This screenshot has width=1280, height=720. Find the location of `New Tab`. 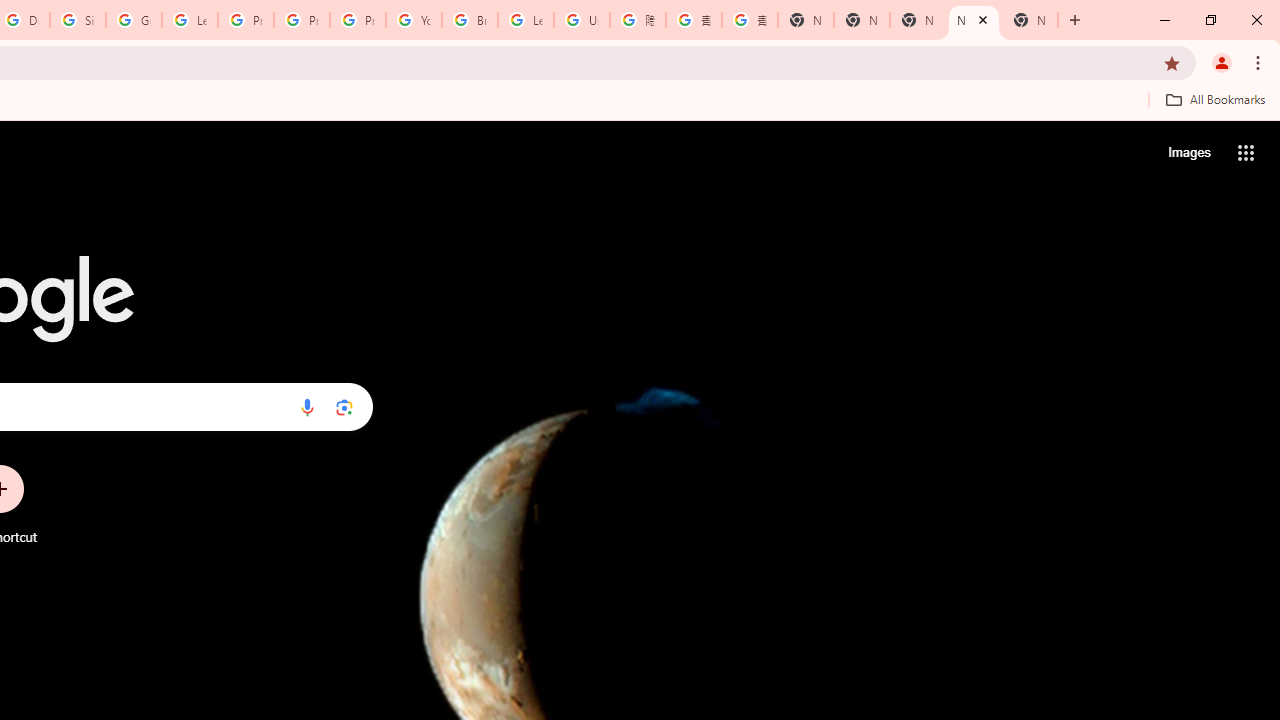

New Tab is located at coordinates (1030, 20).